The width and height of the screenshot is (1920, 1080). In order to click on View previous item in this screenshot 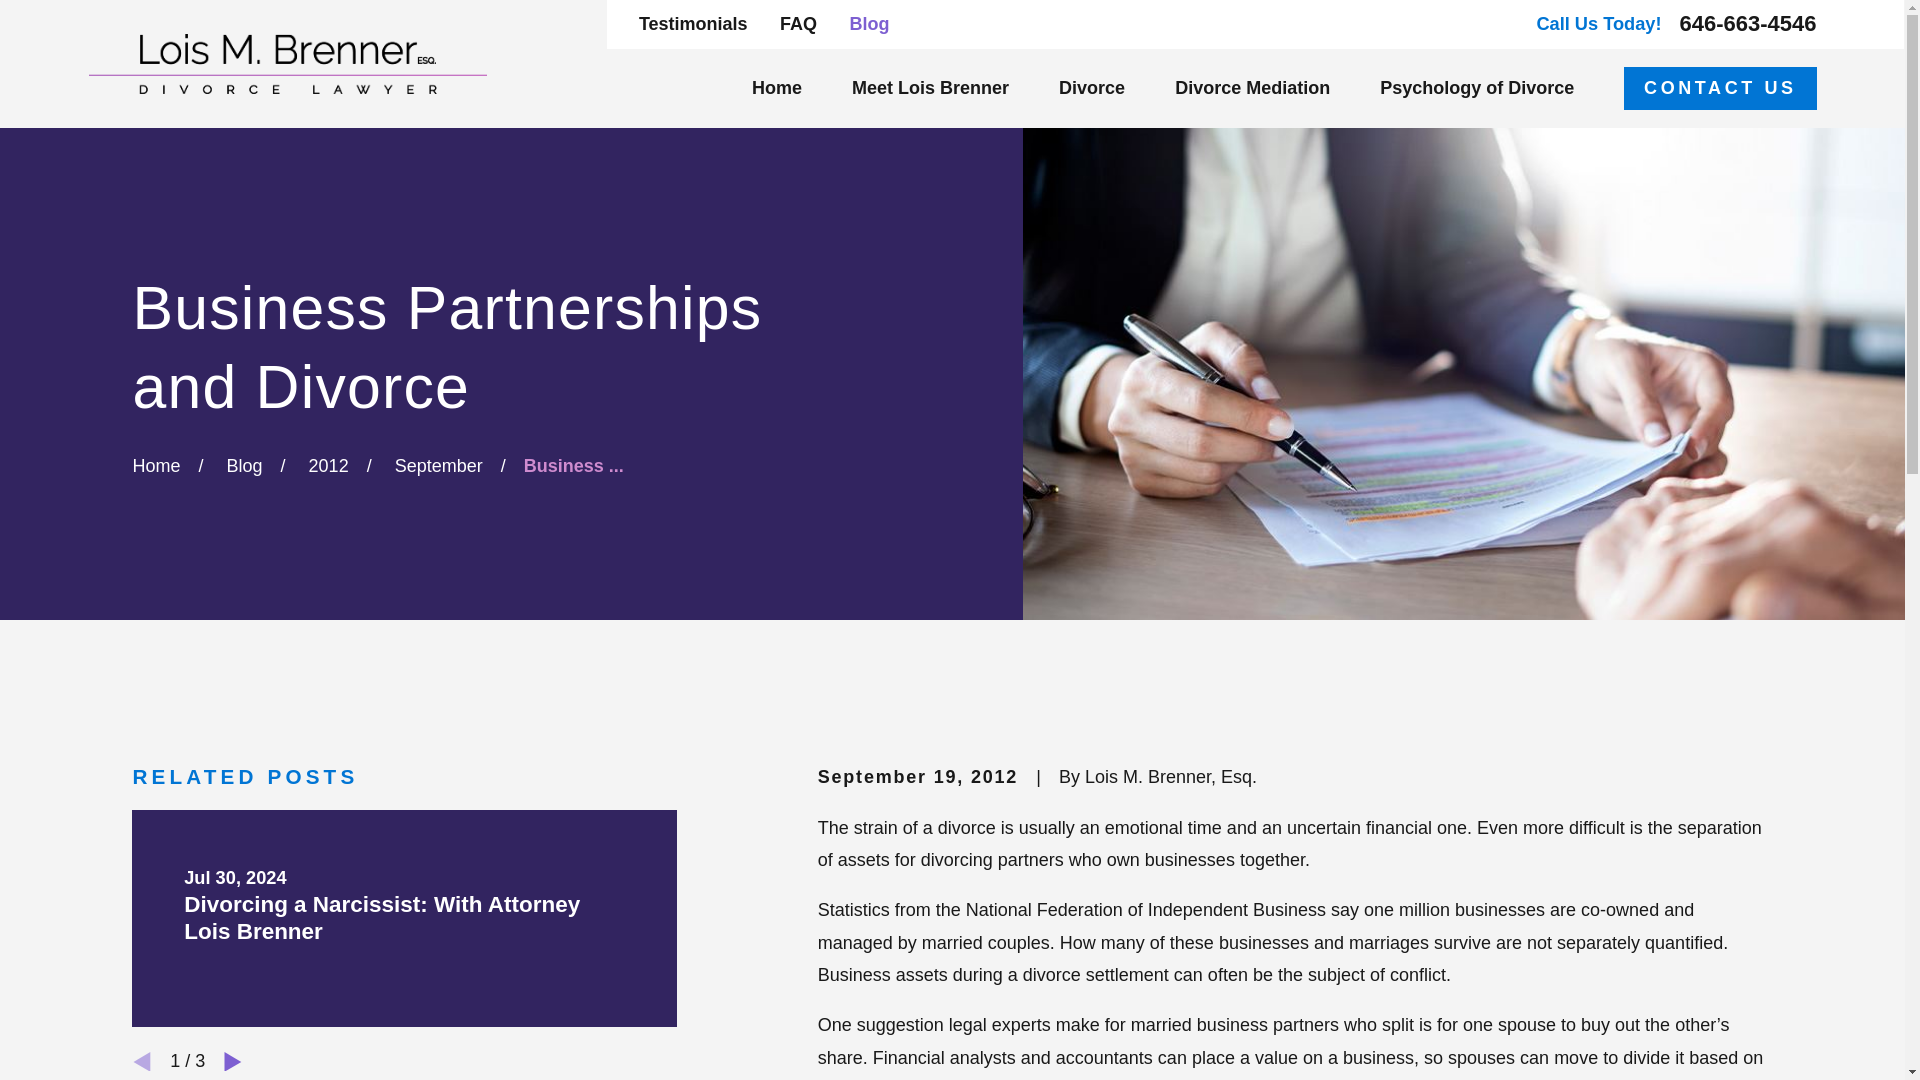, I will do `click(142, 1062)`.